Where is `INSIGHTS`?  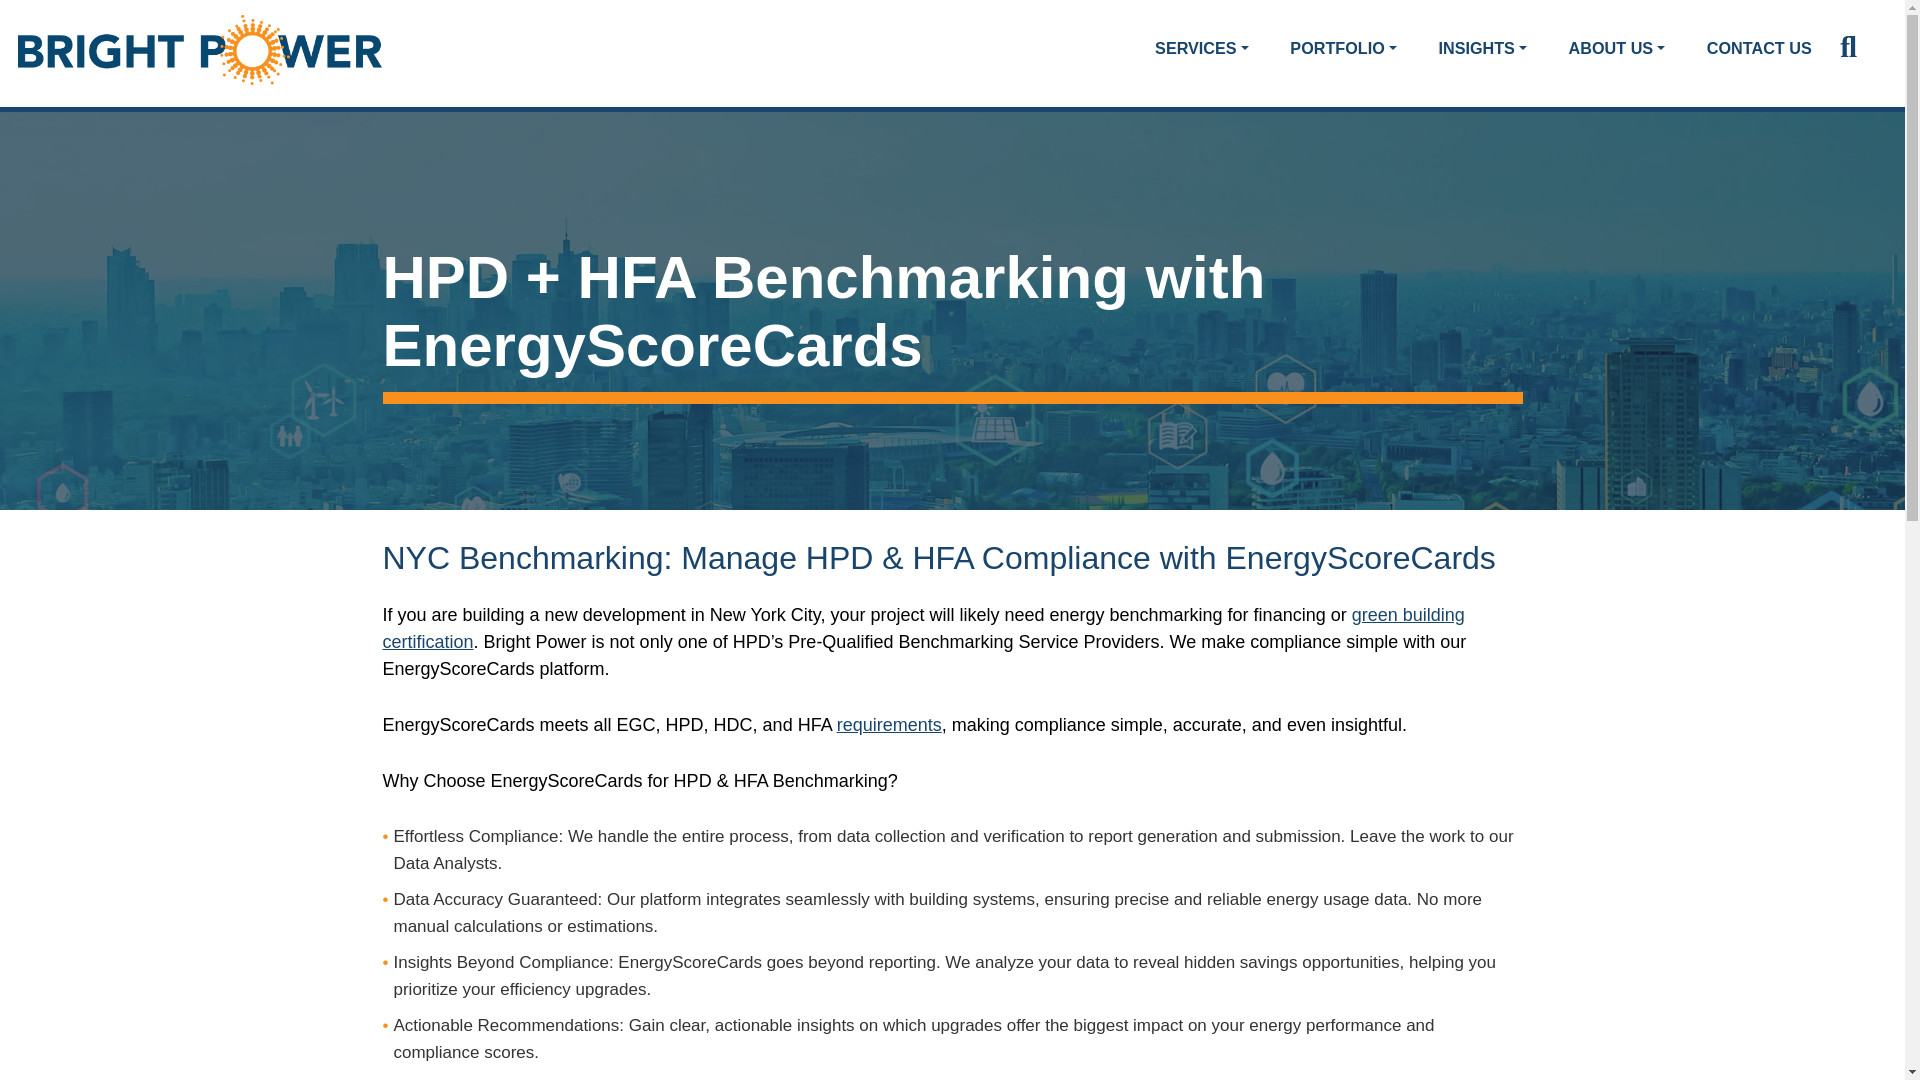 INSIGHTS is located at coordinates (1482, 48).